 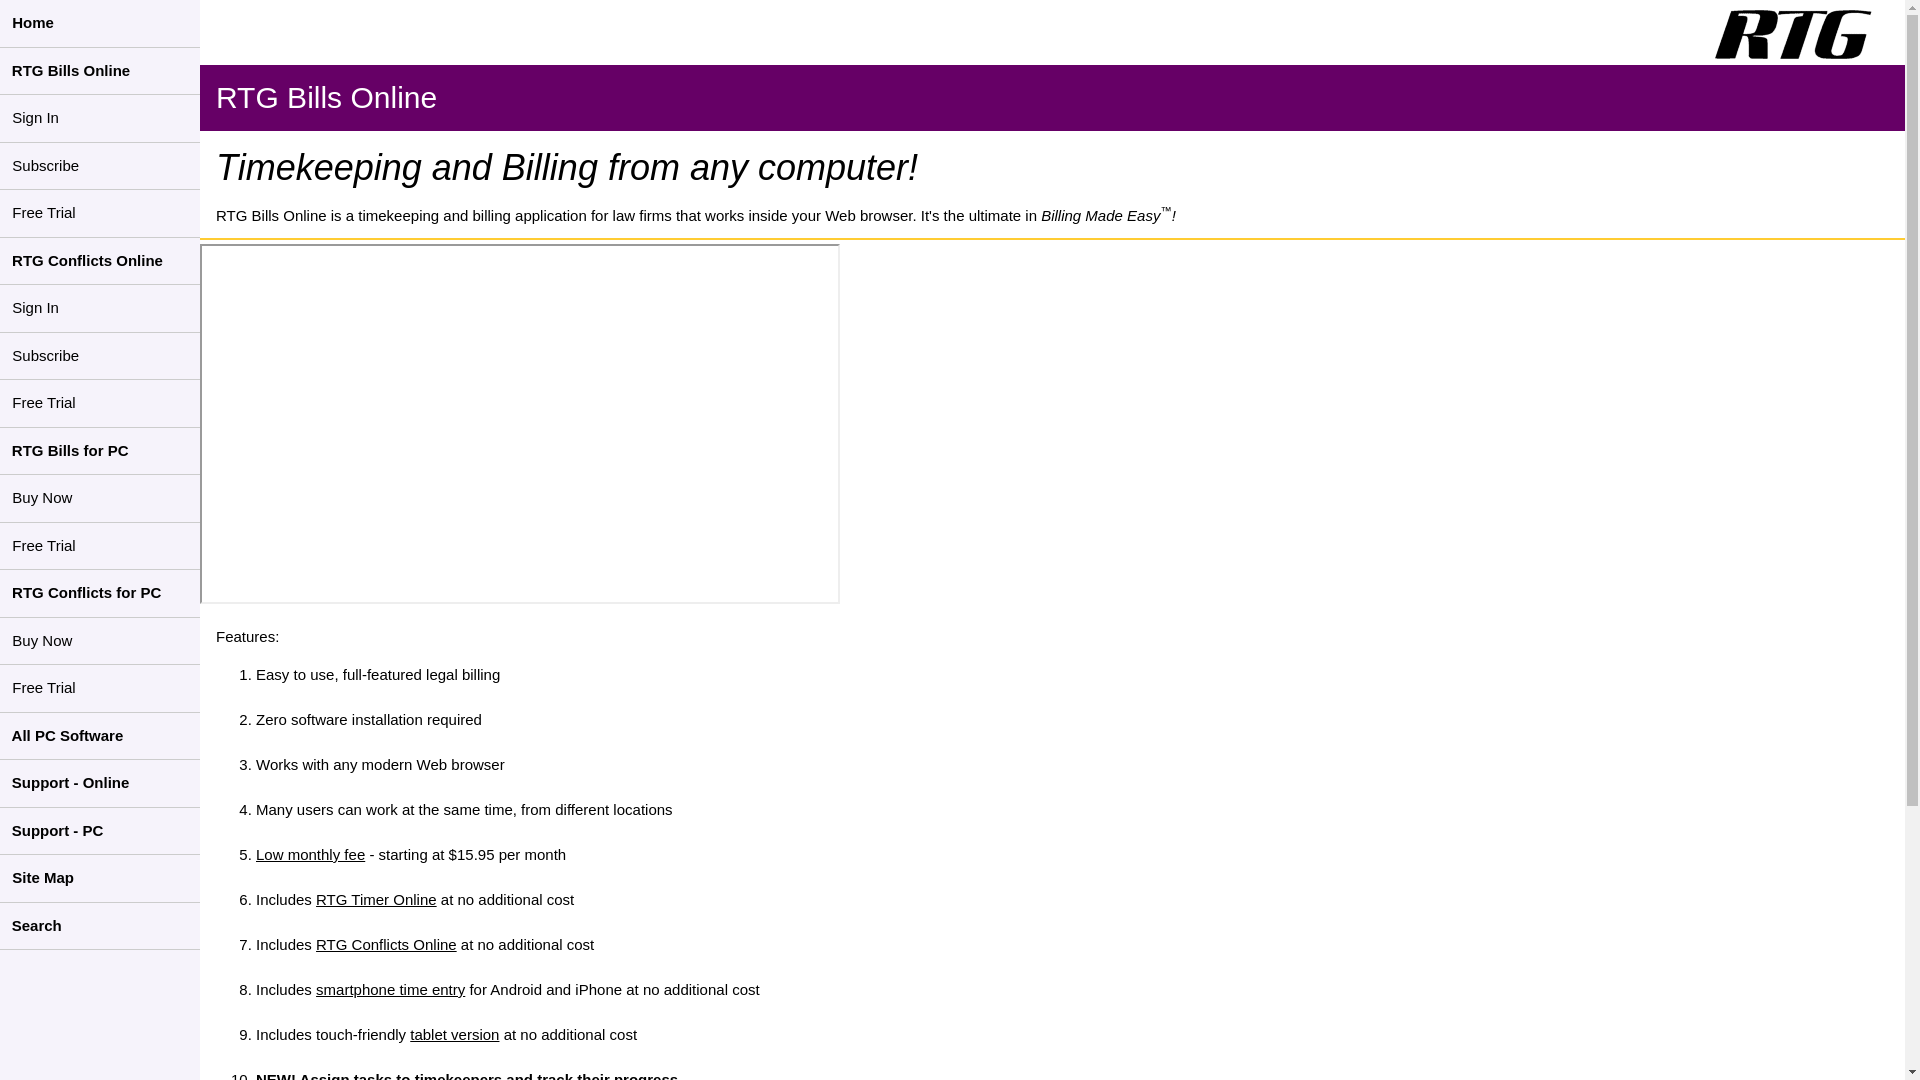 I want to click on Sign In, so click(x=88, y=308).